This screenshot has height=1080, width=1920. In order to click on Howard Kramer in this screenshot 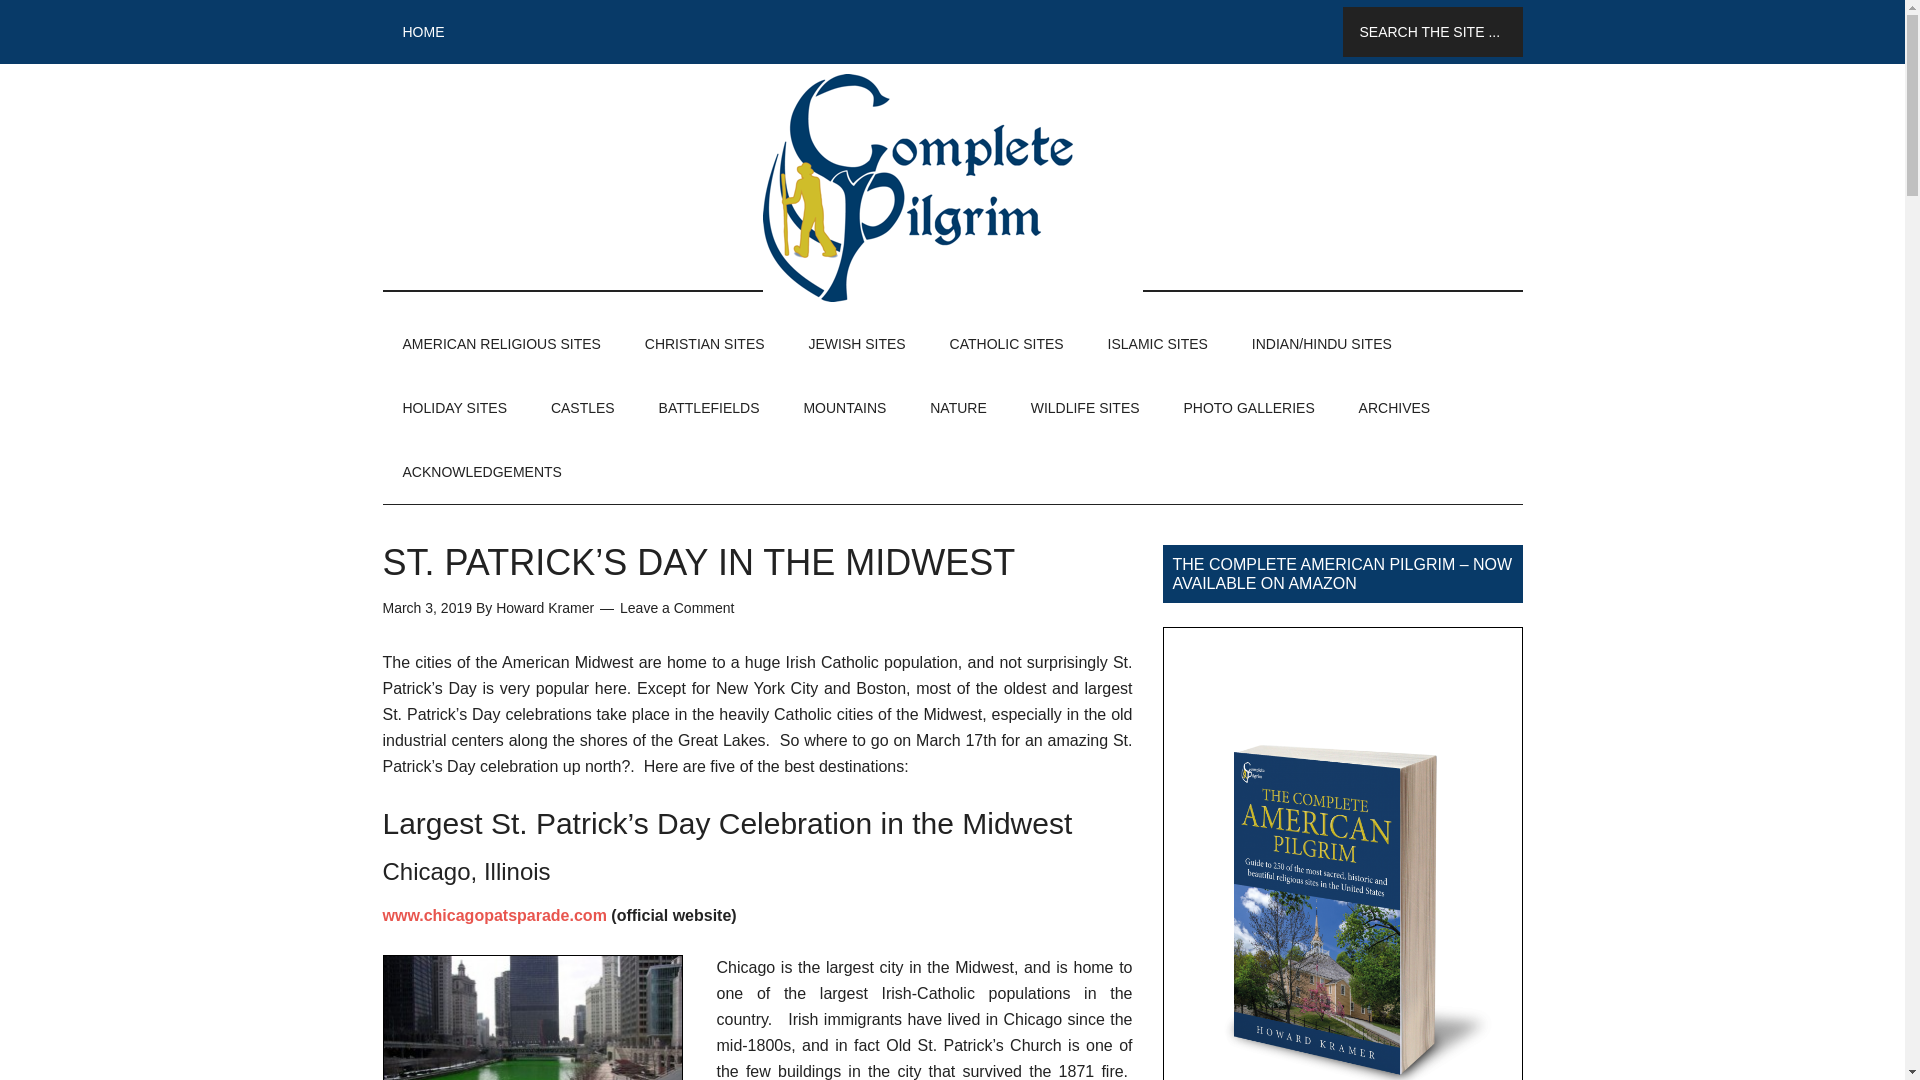, I will do `click(544, 608)`.